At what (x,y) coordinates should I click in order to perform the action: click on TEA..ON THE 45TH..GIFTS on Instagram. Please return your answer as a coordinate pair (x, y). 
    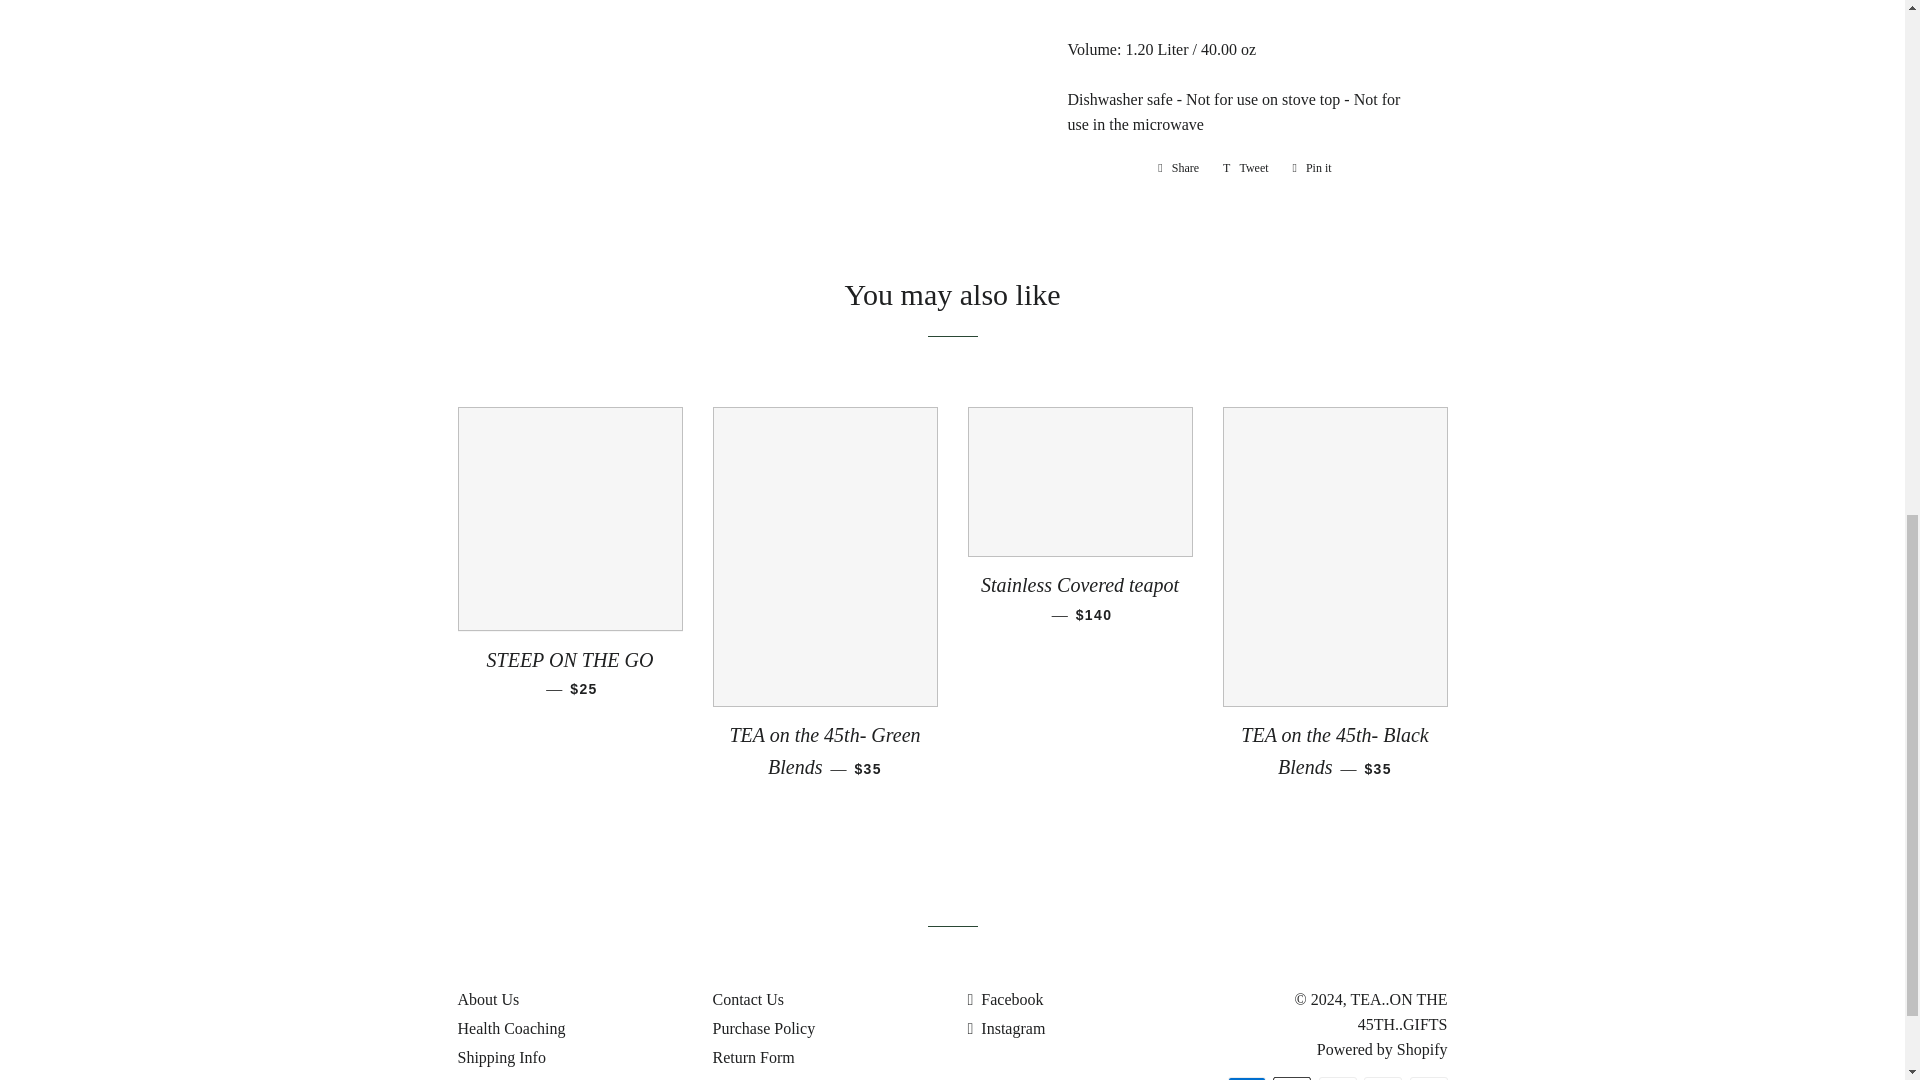
    Looking at the image, I should click on (1006, 1028).